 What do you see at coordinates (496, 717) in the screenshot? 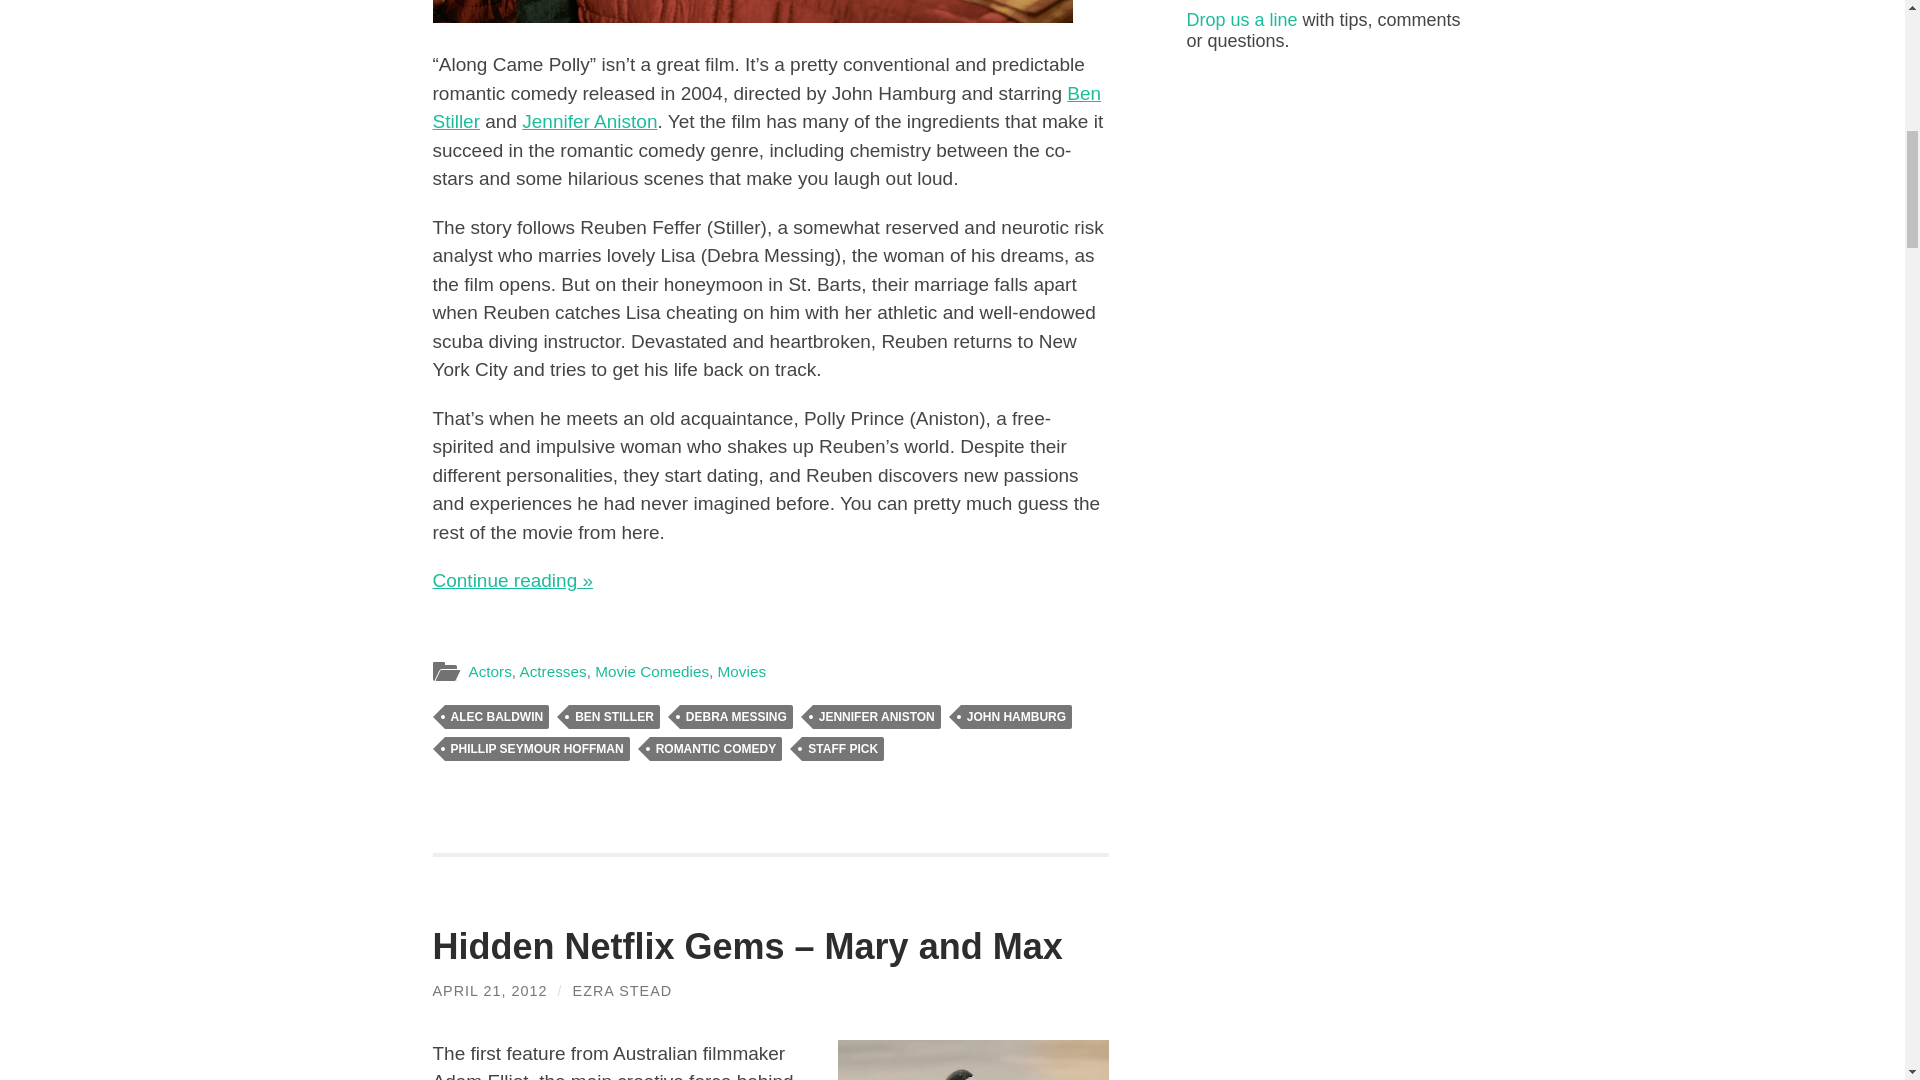
I see `ALEC BALDWIN` at bounding box center [496, 717].